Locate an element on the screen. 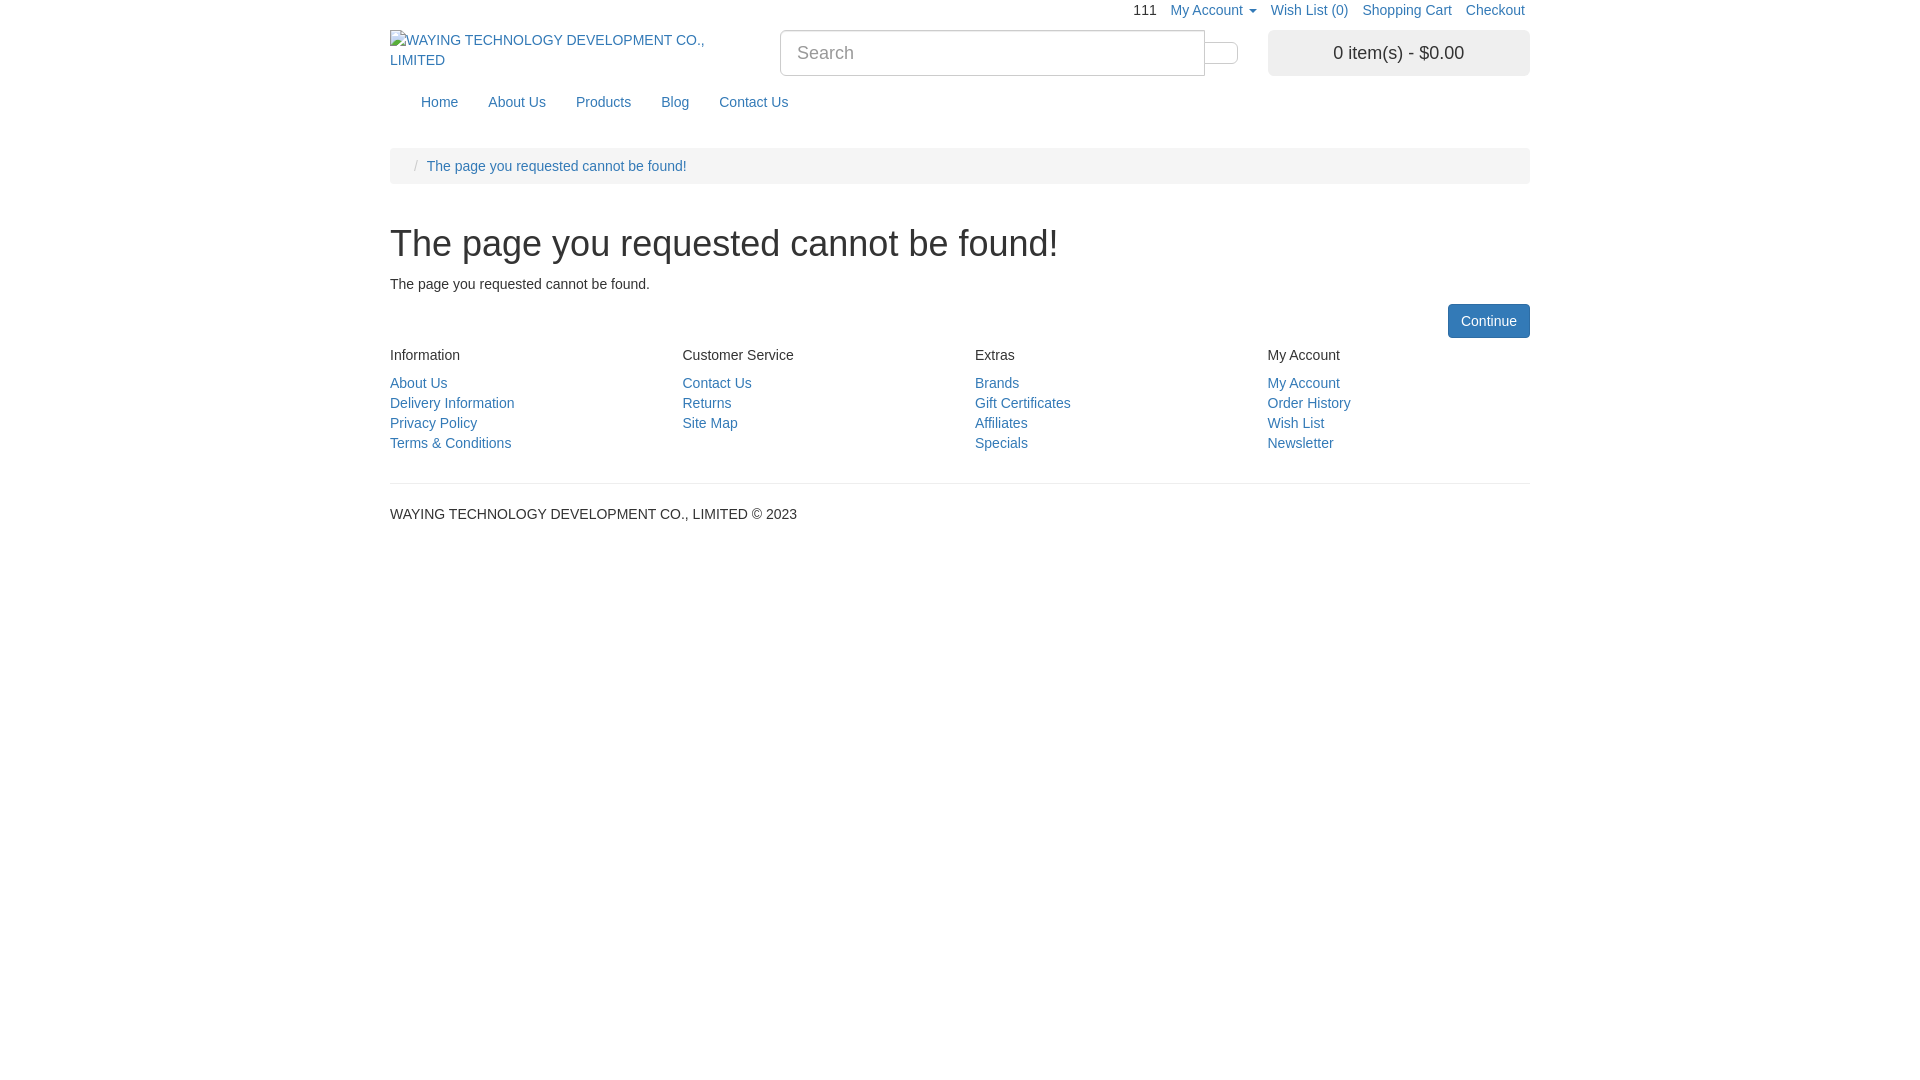  About Us is located at coordinates (419, 383).